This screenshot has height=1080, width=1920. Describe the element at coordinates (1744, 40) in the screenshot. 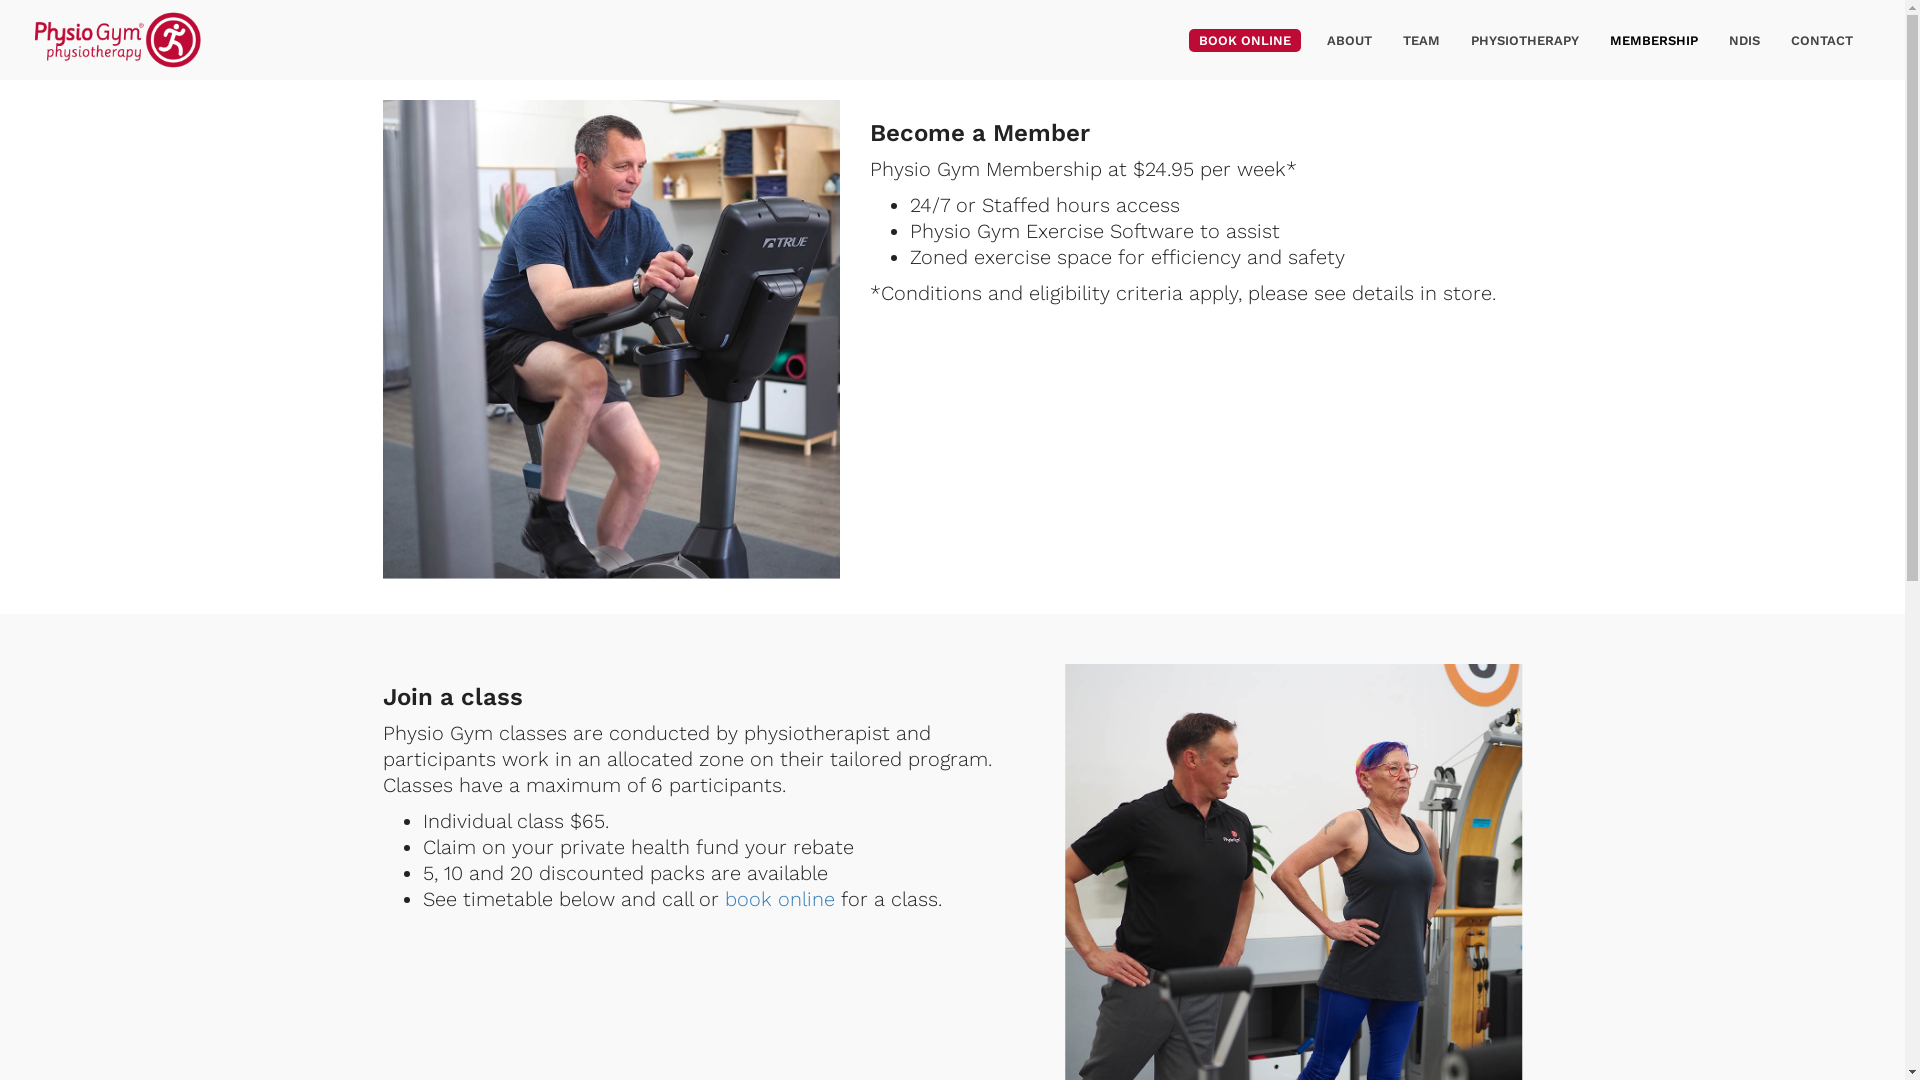

I see `NDIS` at that location.